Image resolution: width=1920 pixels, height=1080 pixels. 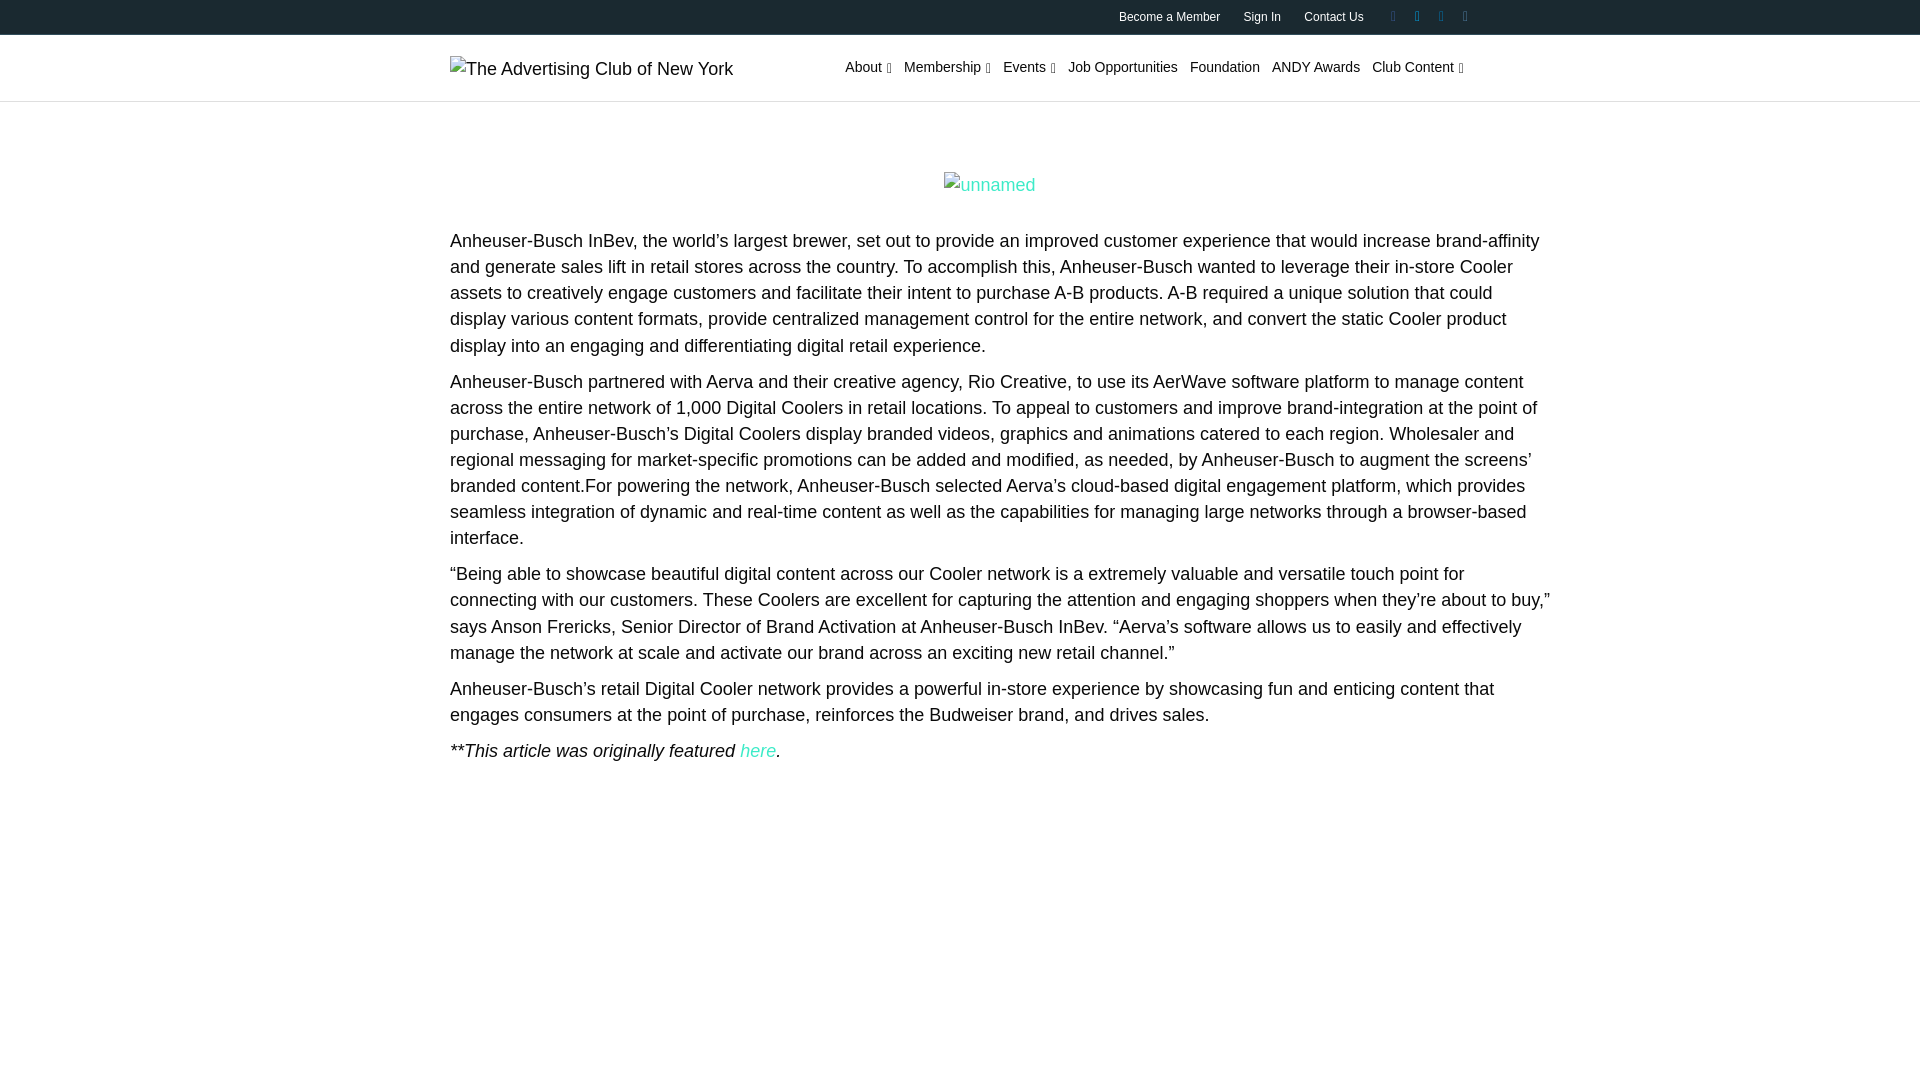 What do you see at coordinates (1333, 17) in the screenshot?
I see `Contact Us` at bounding box center [1333, 17].